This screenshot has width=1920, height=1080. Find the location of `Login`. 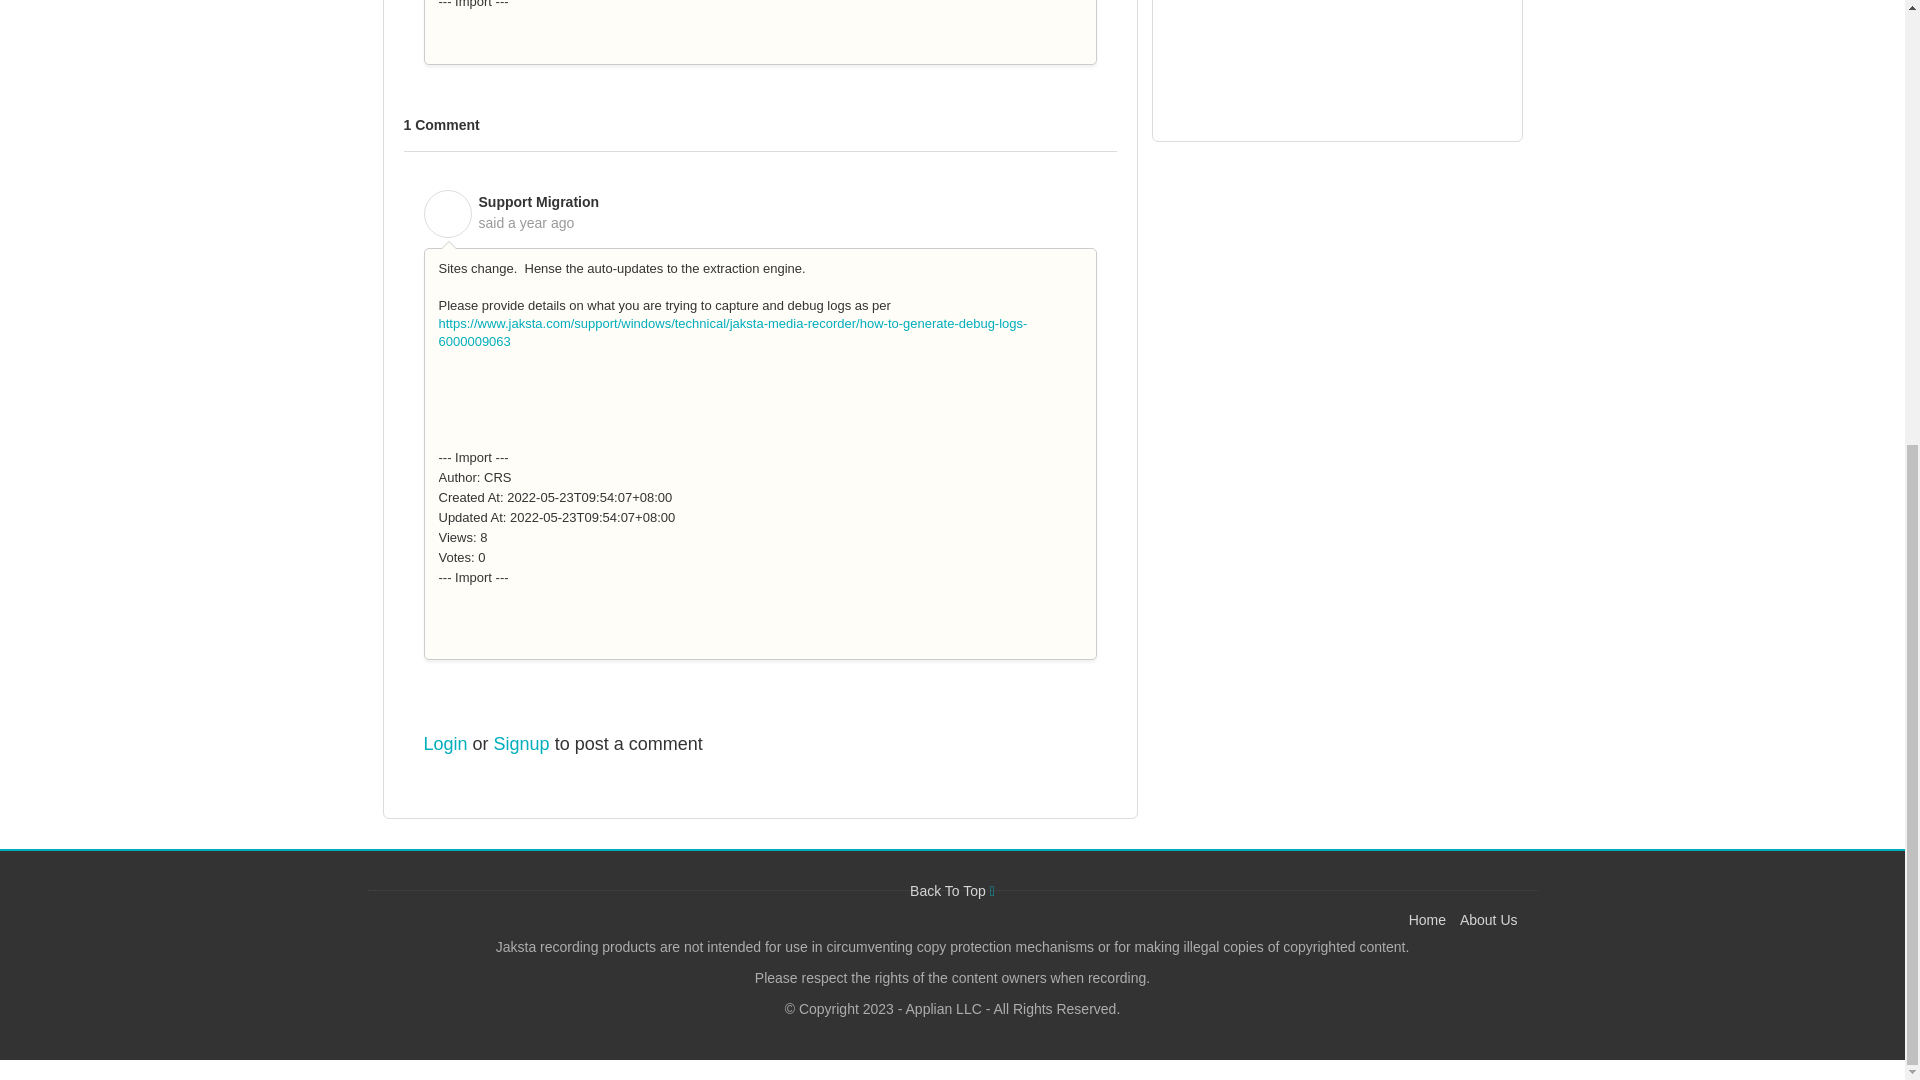

Login is located at coordinates (446, 744).